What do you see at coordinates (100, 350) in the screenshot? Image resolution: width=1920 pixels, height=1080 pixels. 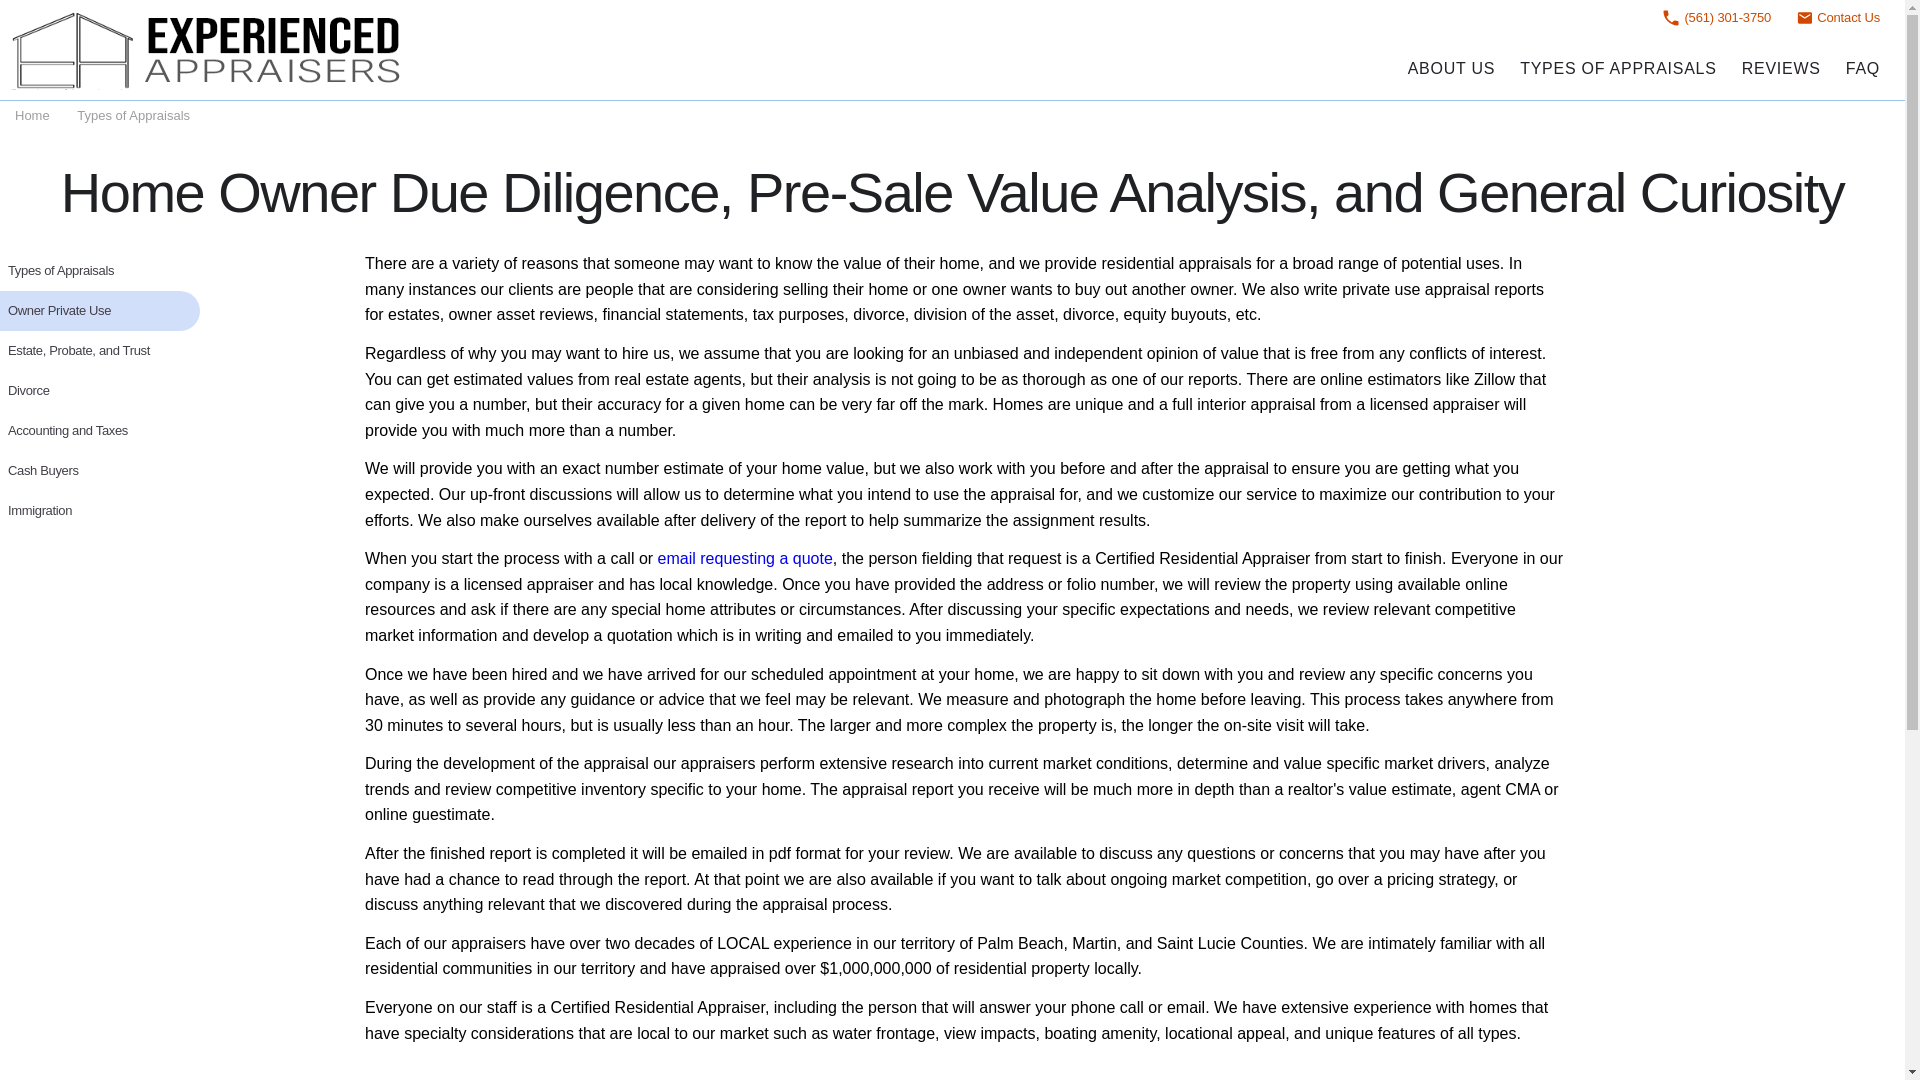 I see `Estate, Probate, and Trust` at bounding box center [100, 350].